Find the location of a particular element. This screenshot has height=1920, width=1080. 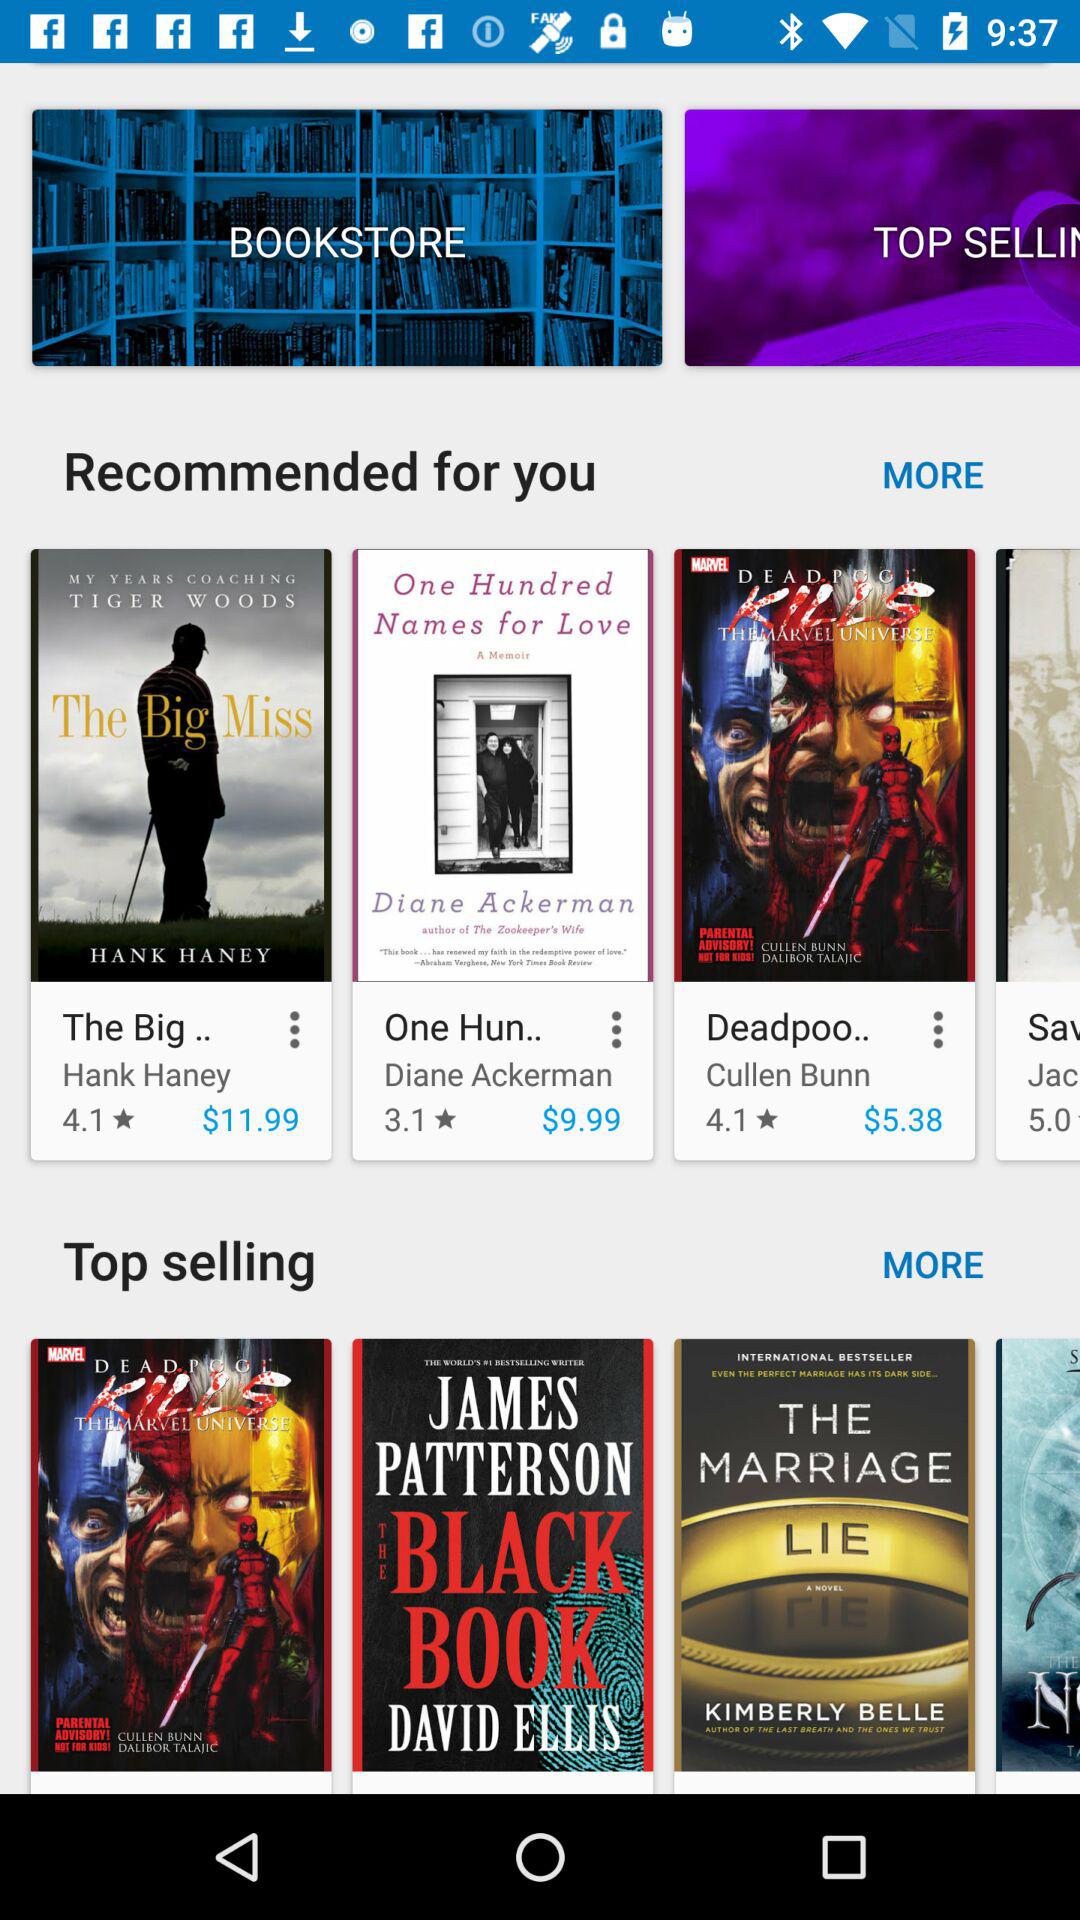

select the first image under recommended for you is located at coordinates (181, 855).